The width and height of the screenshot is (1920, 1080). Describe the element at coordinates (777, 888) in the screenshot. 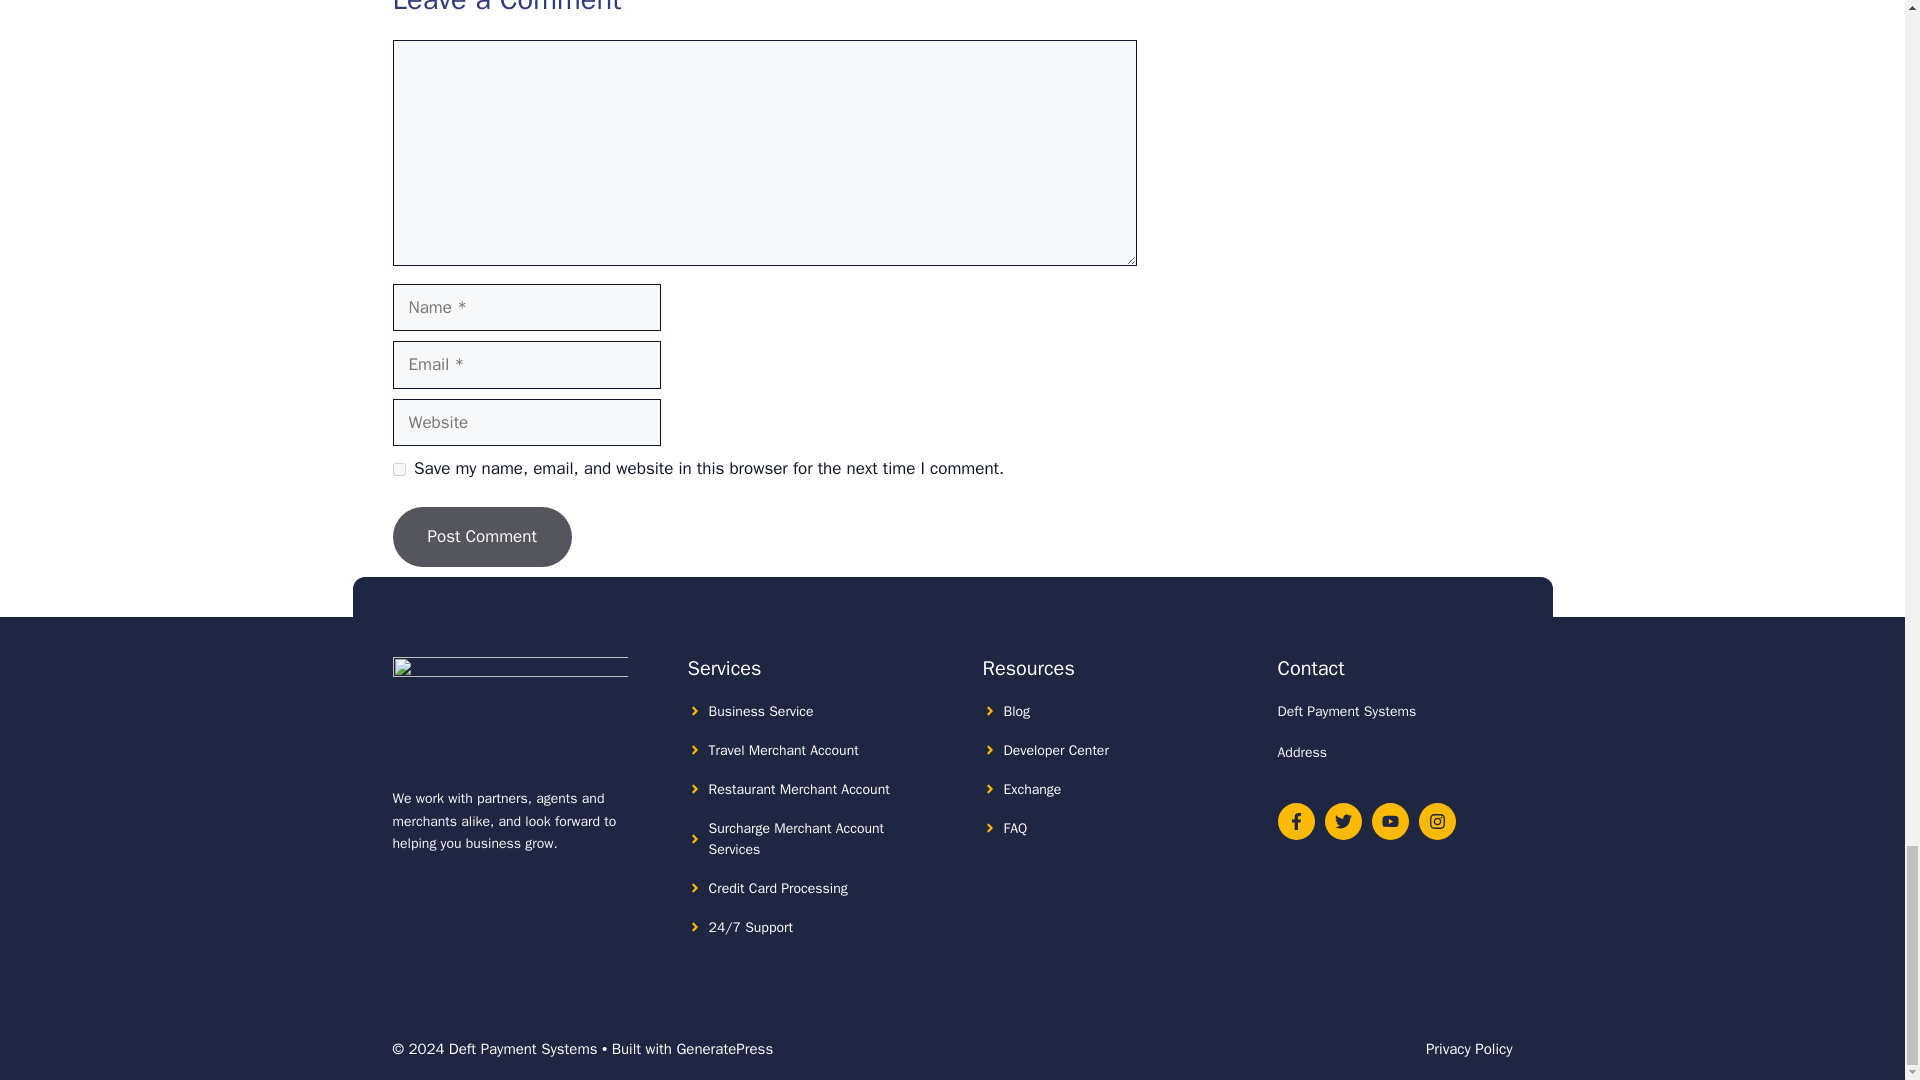

I see `Credit Card Processing` at that location.